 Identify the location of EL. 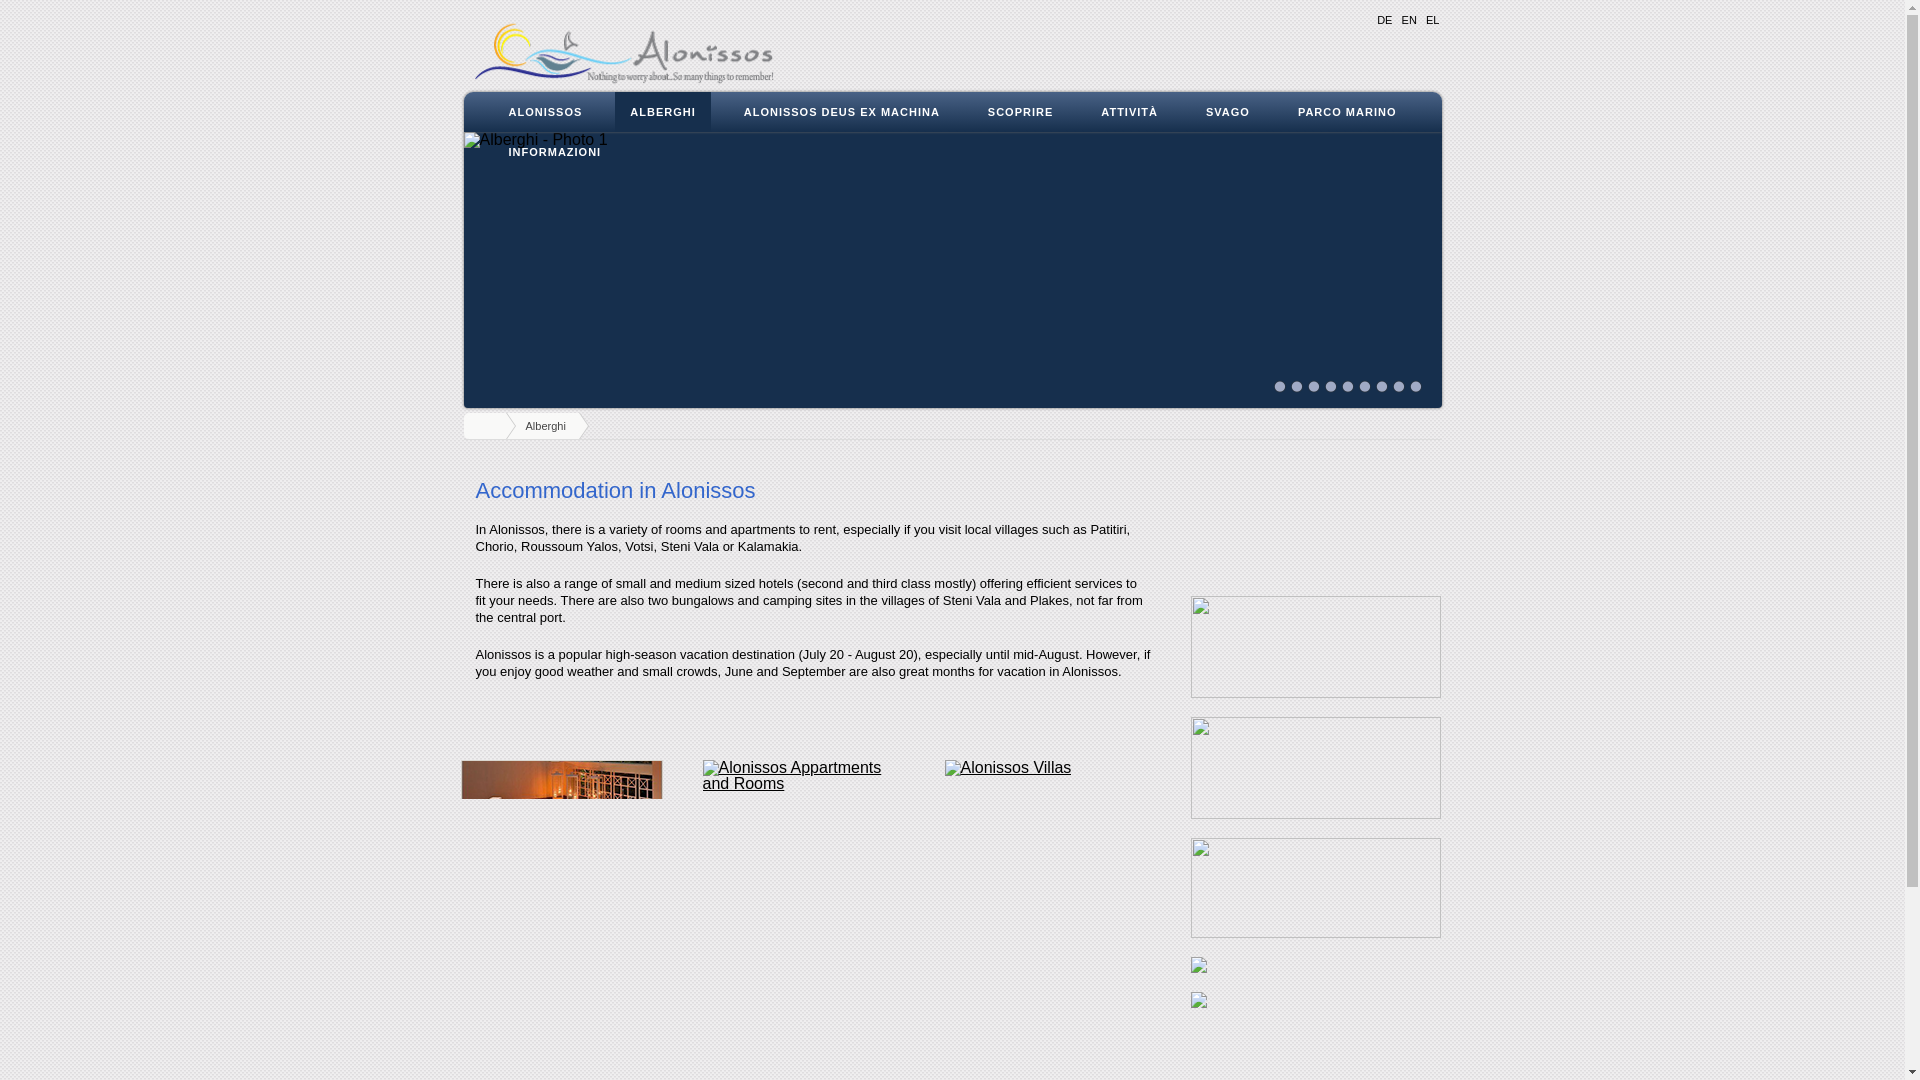
(1432, 20).